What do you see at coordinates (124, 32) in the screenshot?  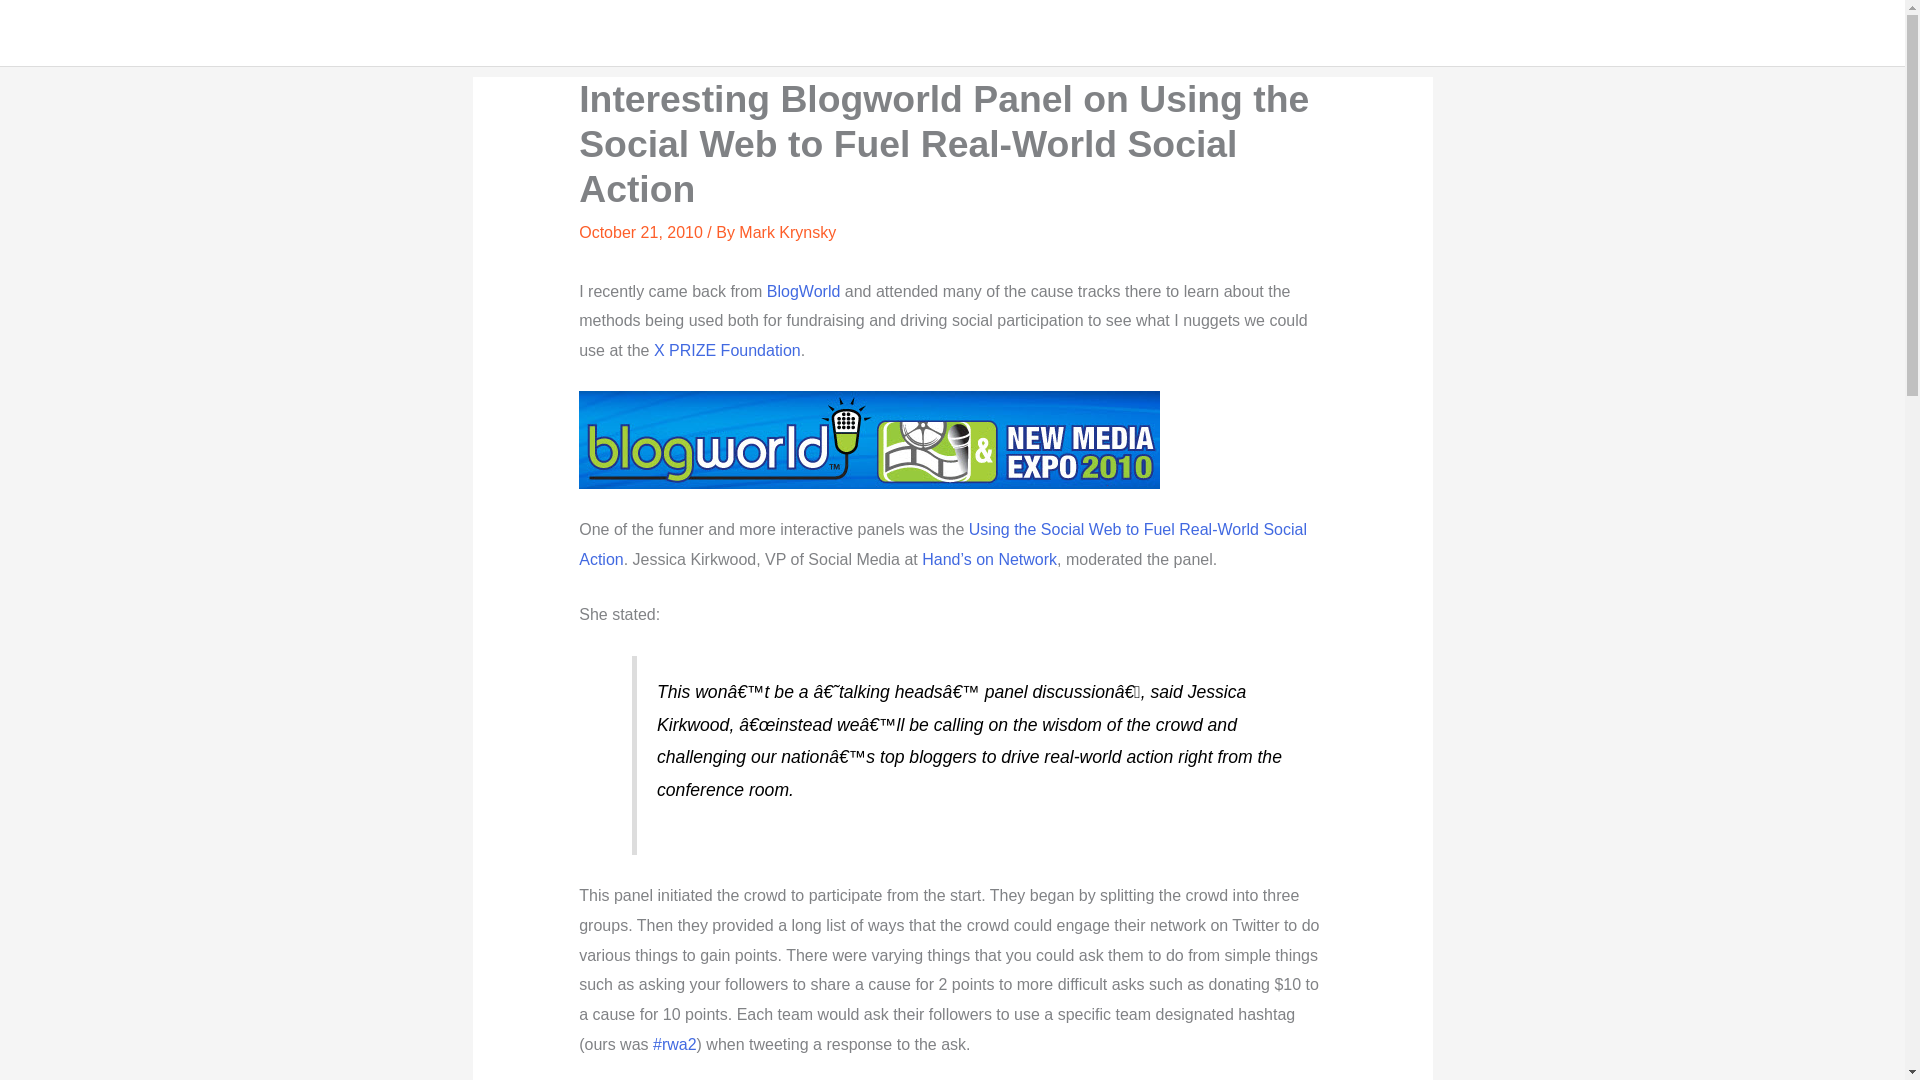 I see `KRYNSKY.COM` at bounding box center [124, 32].